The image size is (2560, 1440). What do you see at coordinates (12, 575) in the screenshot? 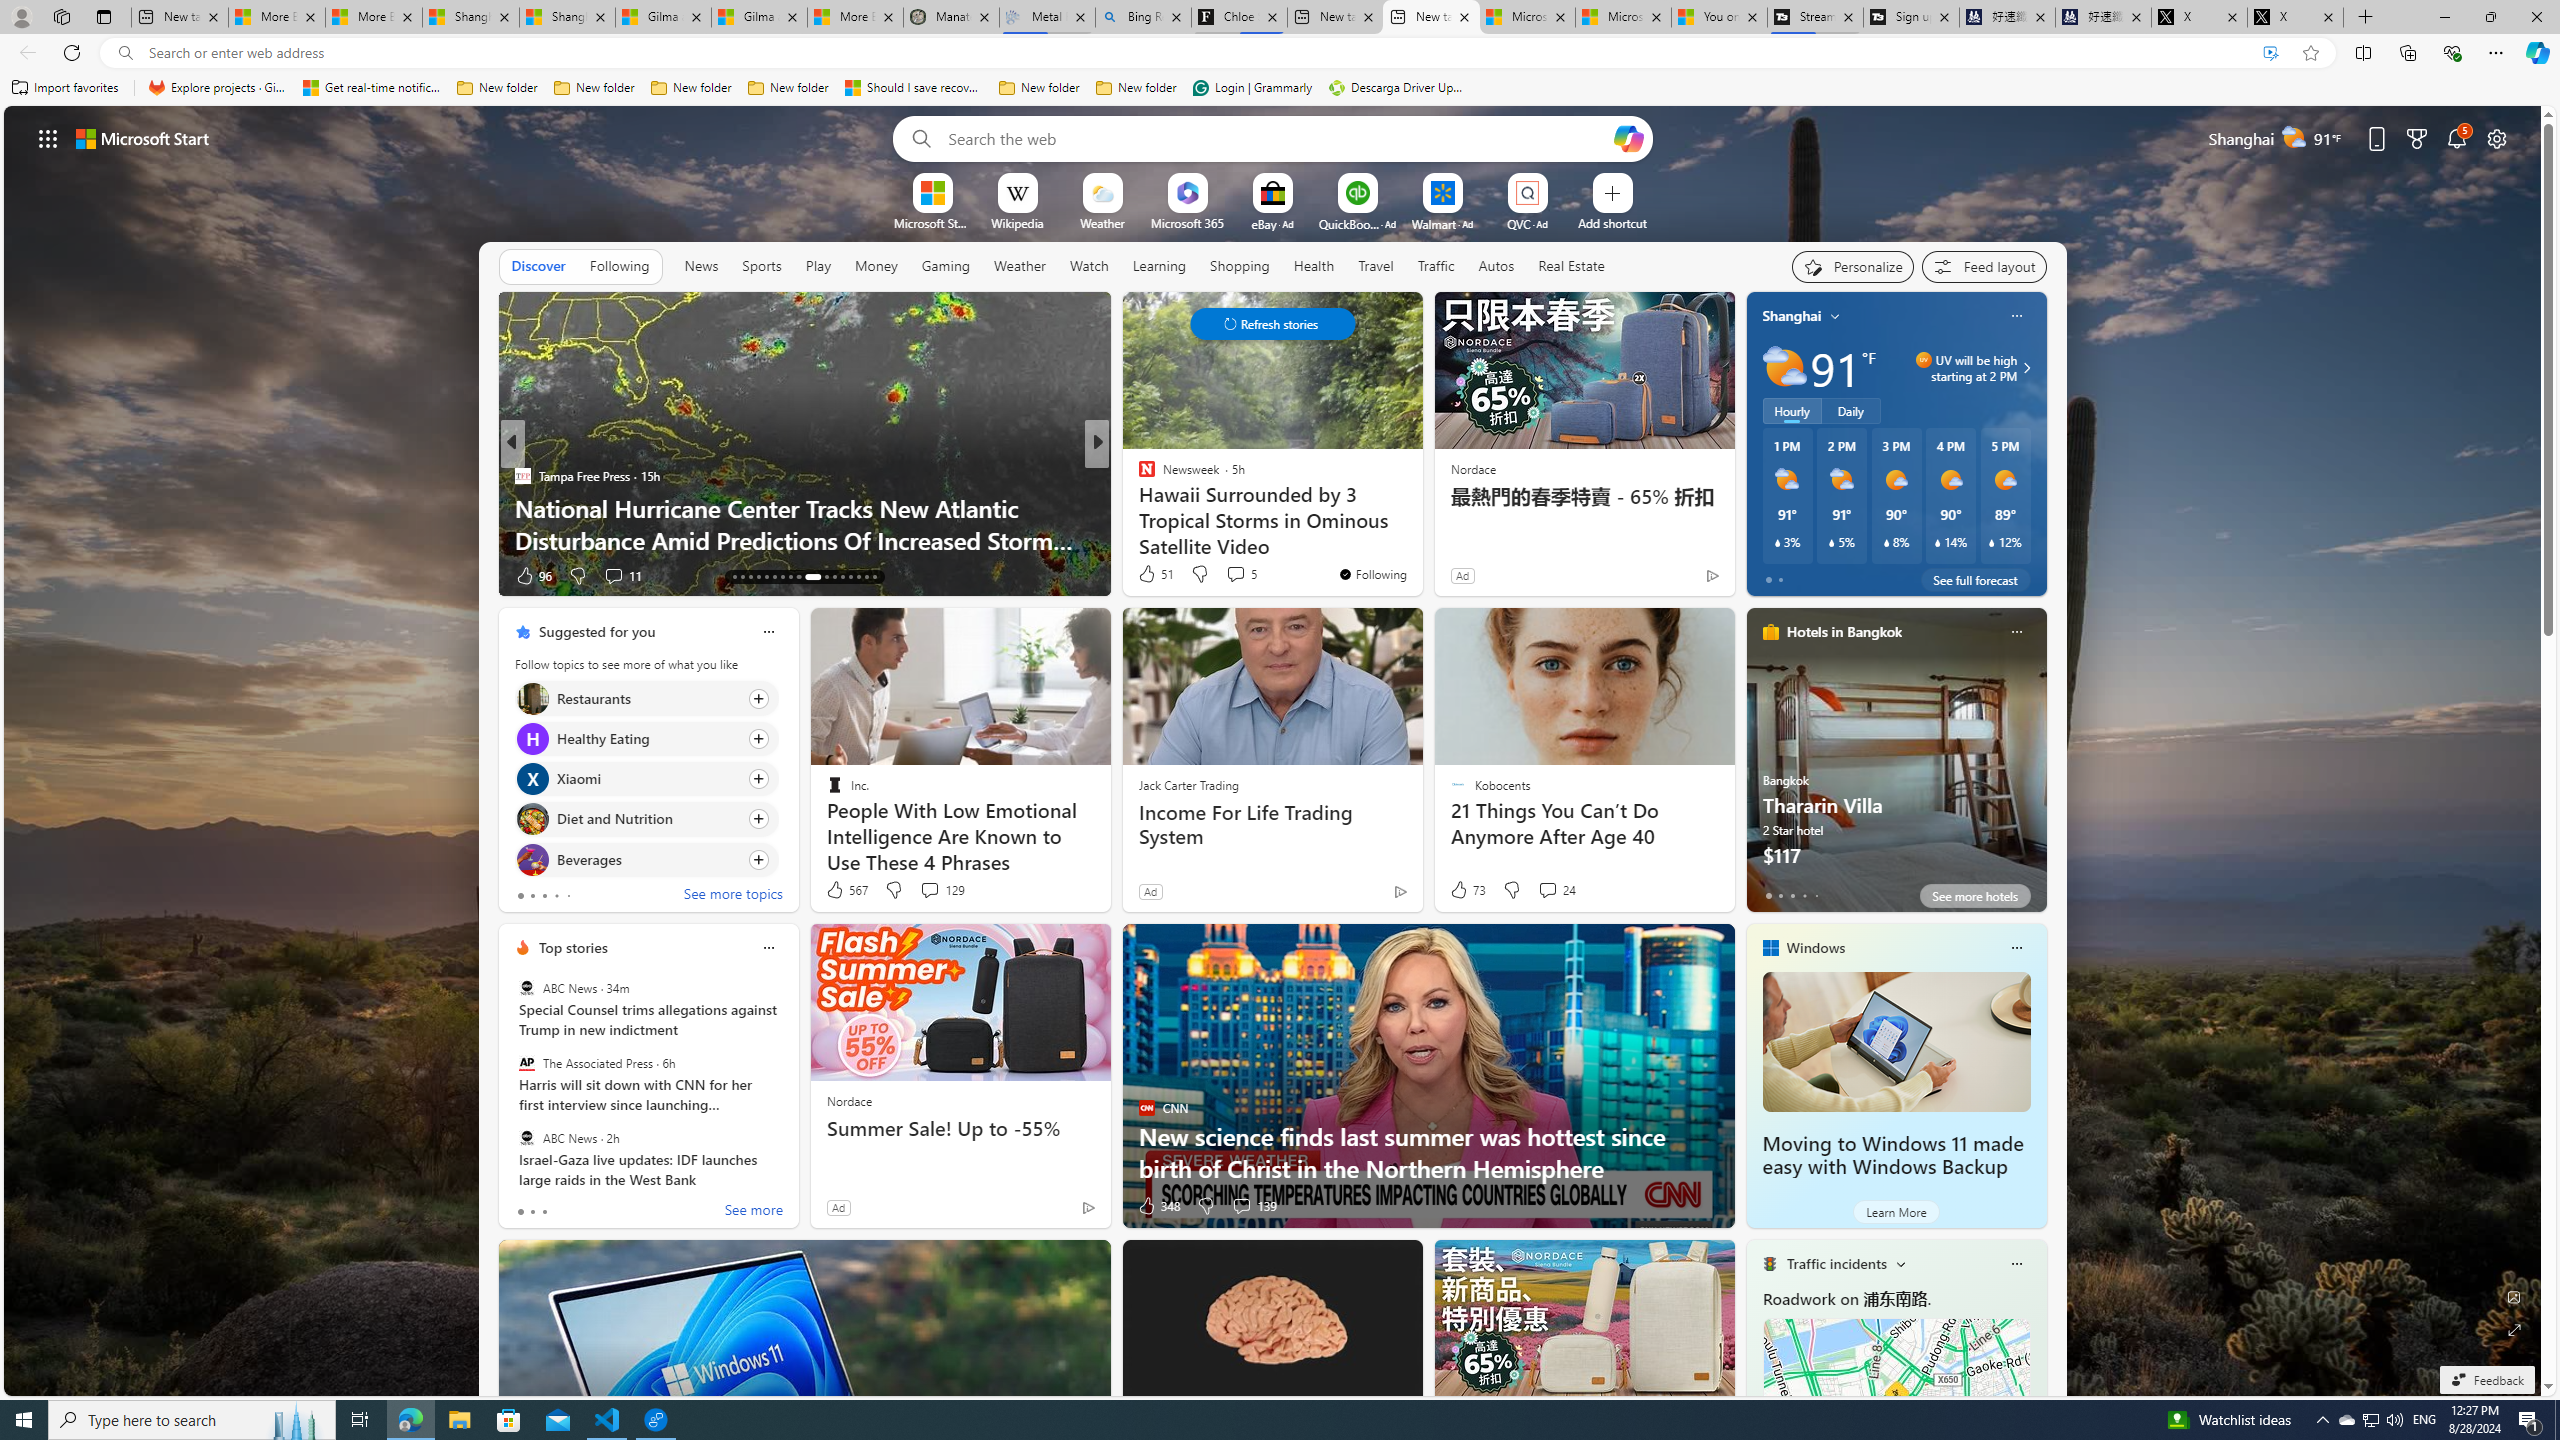
I see `View comments 1 Comment` at bounding box center [12, 575].